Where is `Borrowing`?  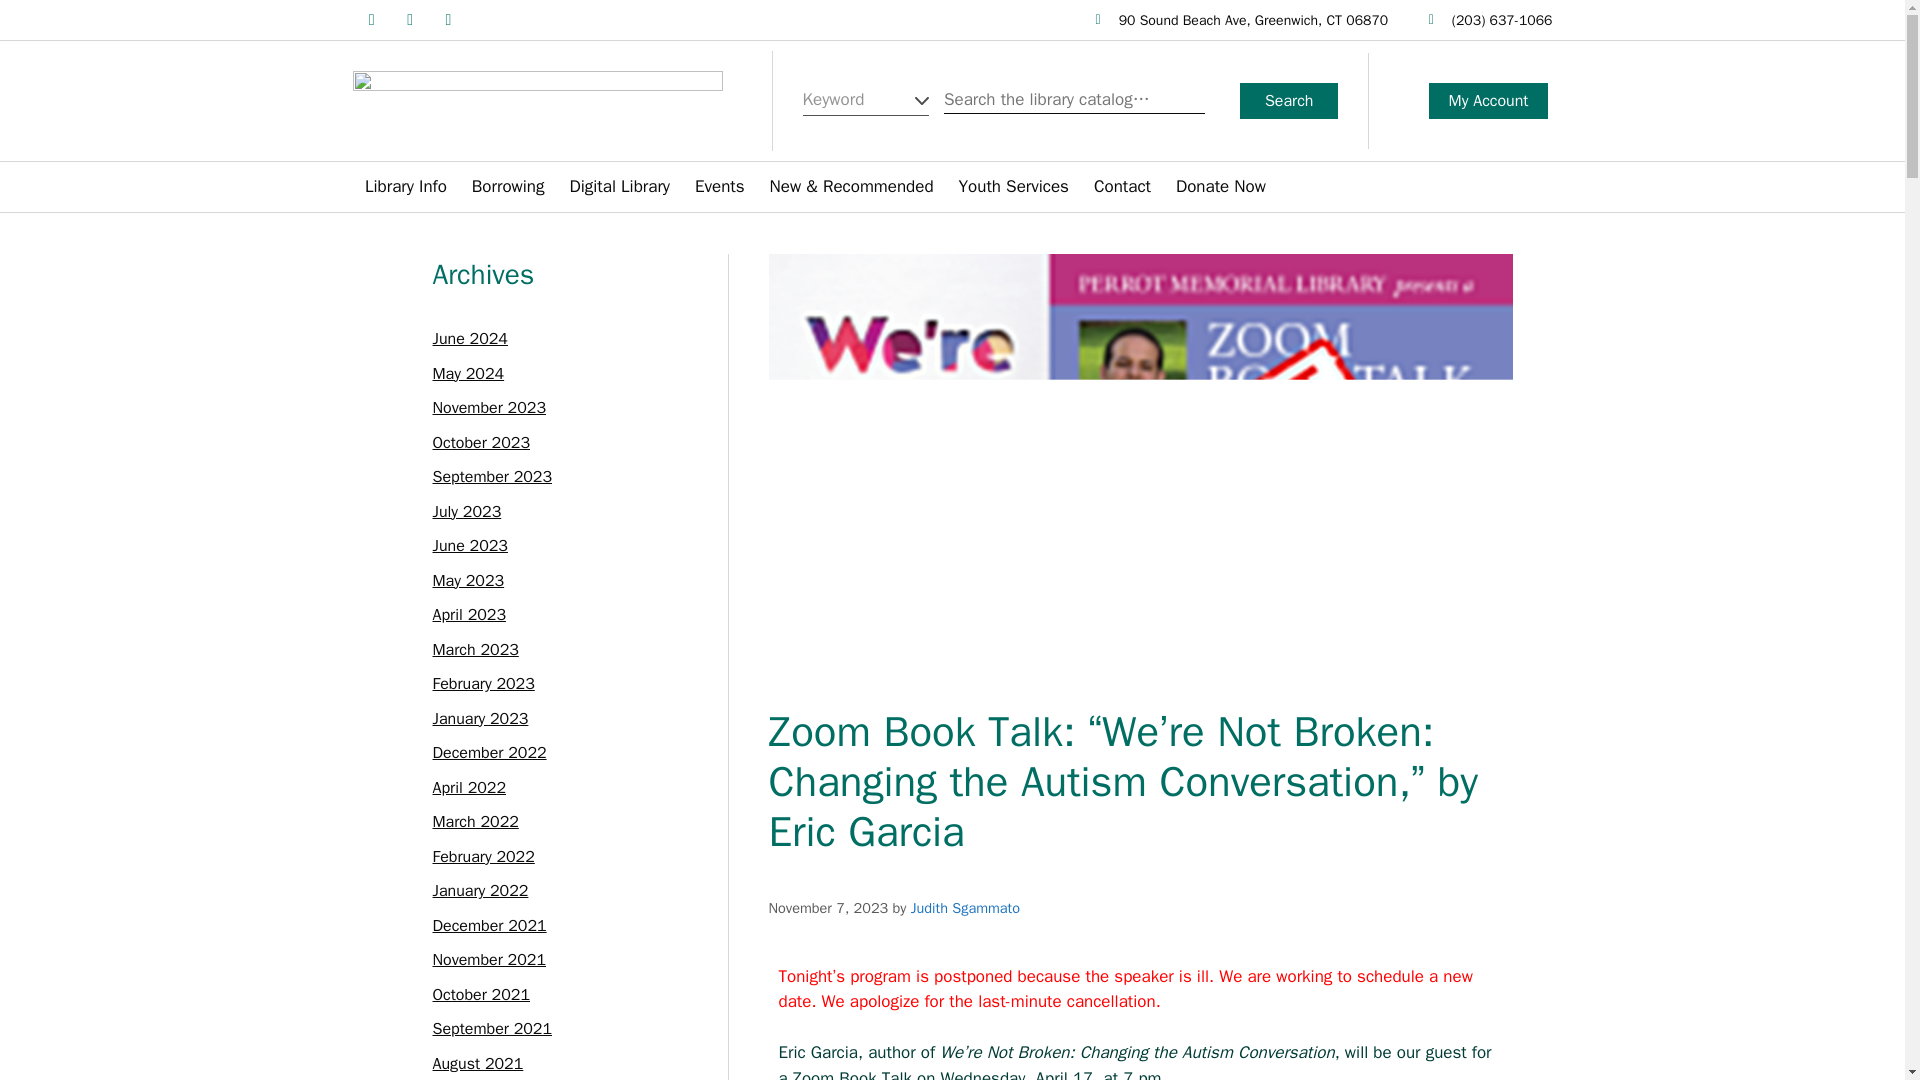
Borrowing is located at coordinates (508, 186).